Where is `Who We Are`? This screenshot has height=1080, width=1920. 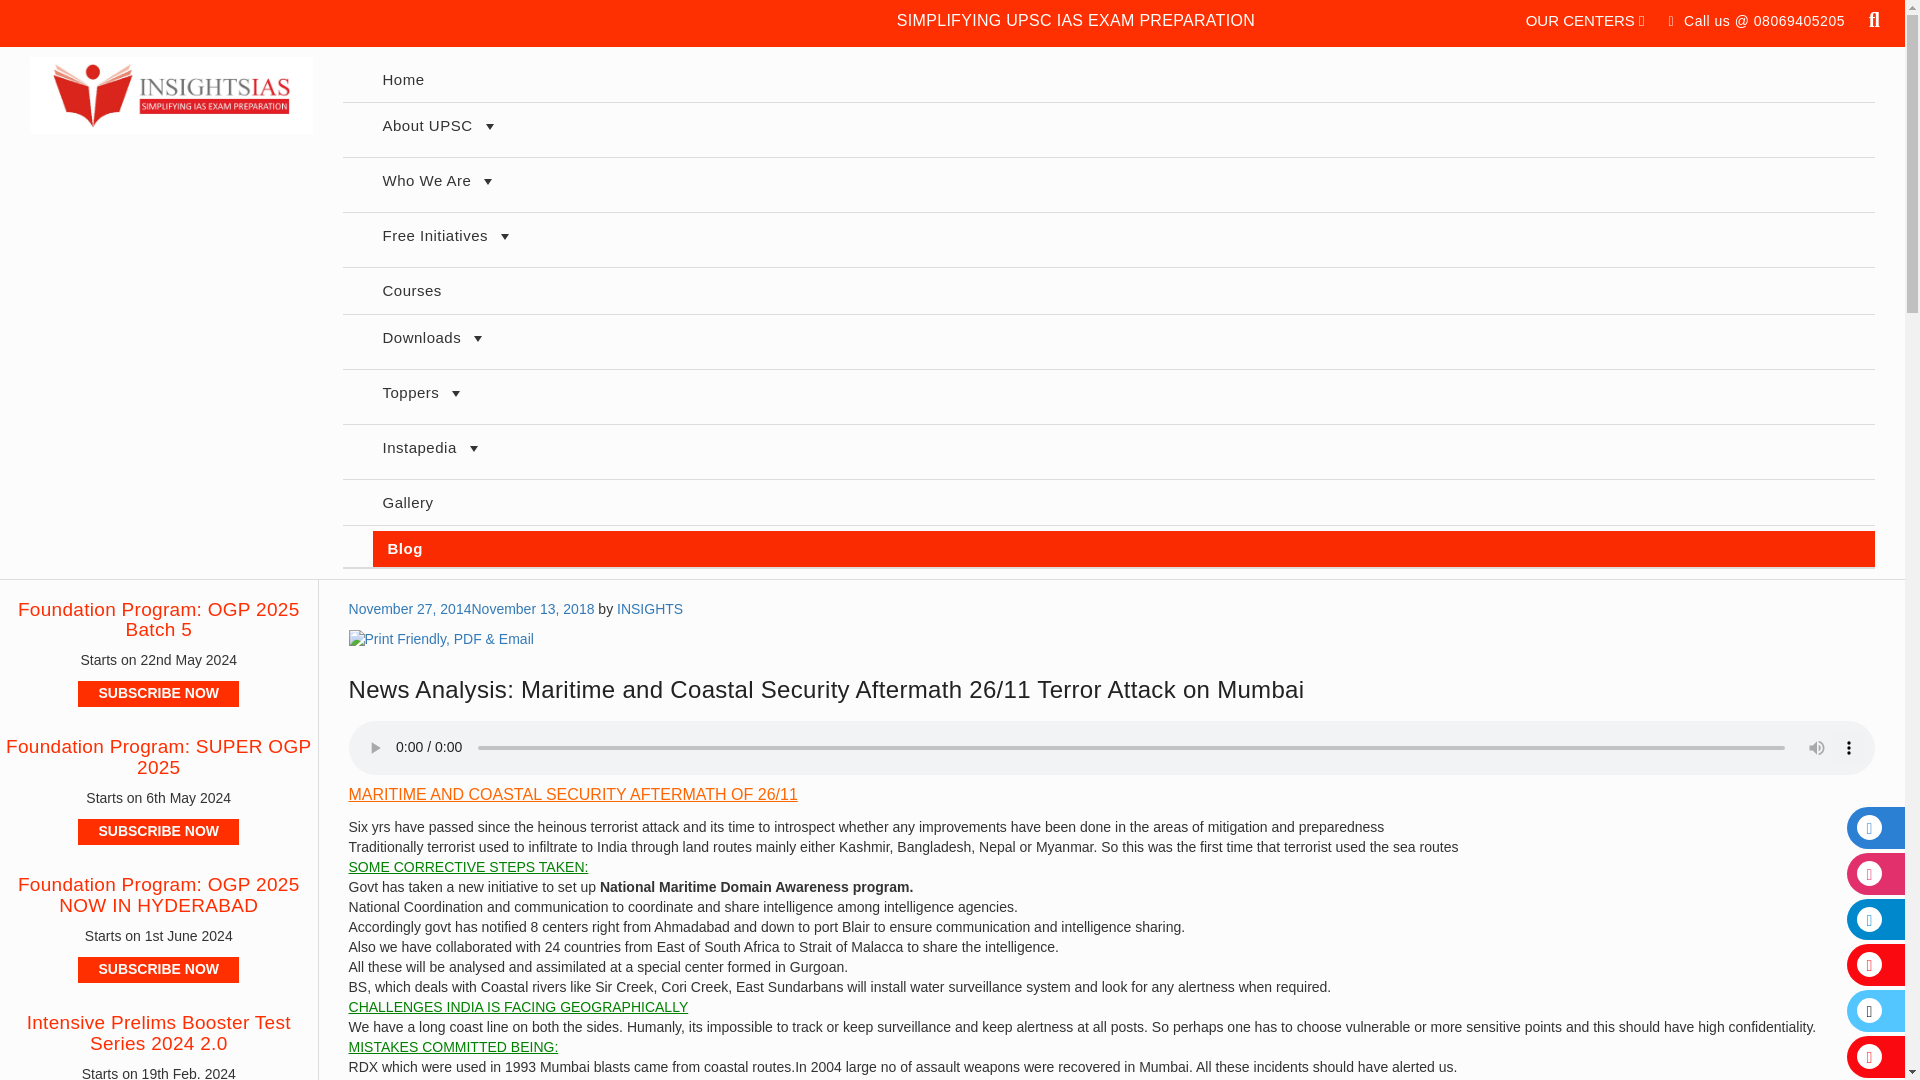
Who We Are is located at coordinates (1122, 184).